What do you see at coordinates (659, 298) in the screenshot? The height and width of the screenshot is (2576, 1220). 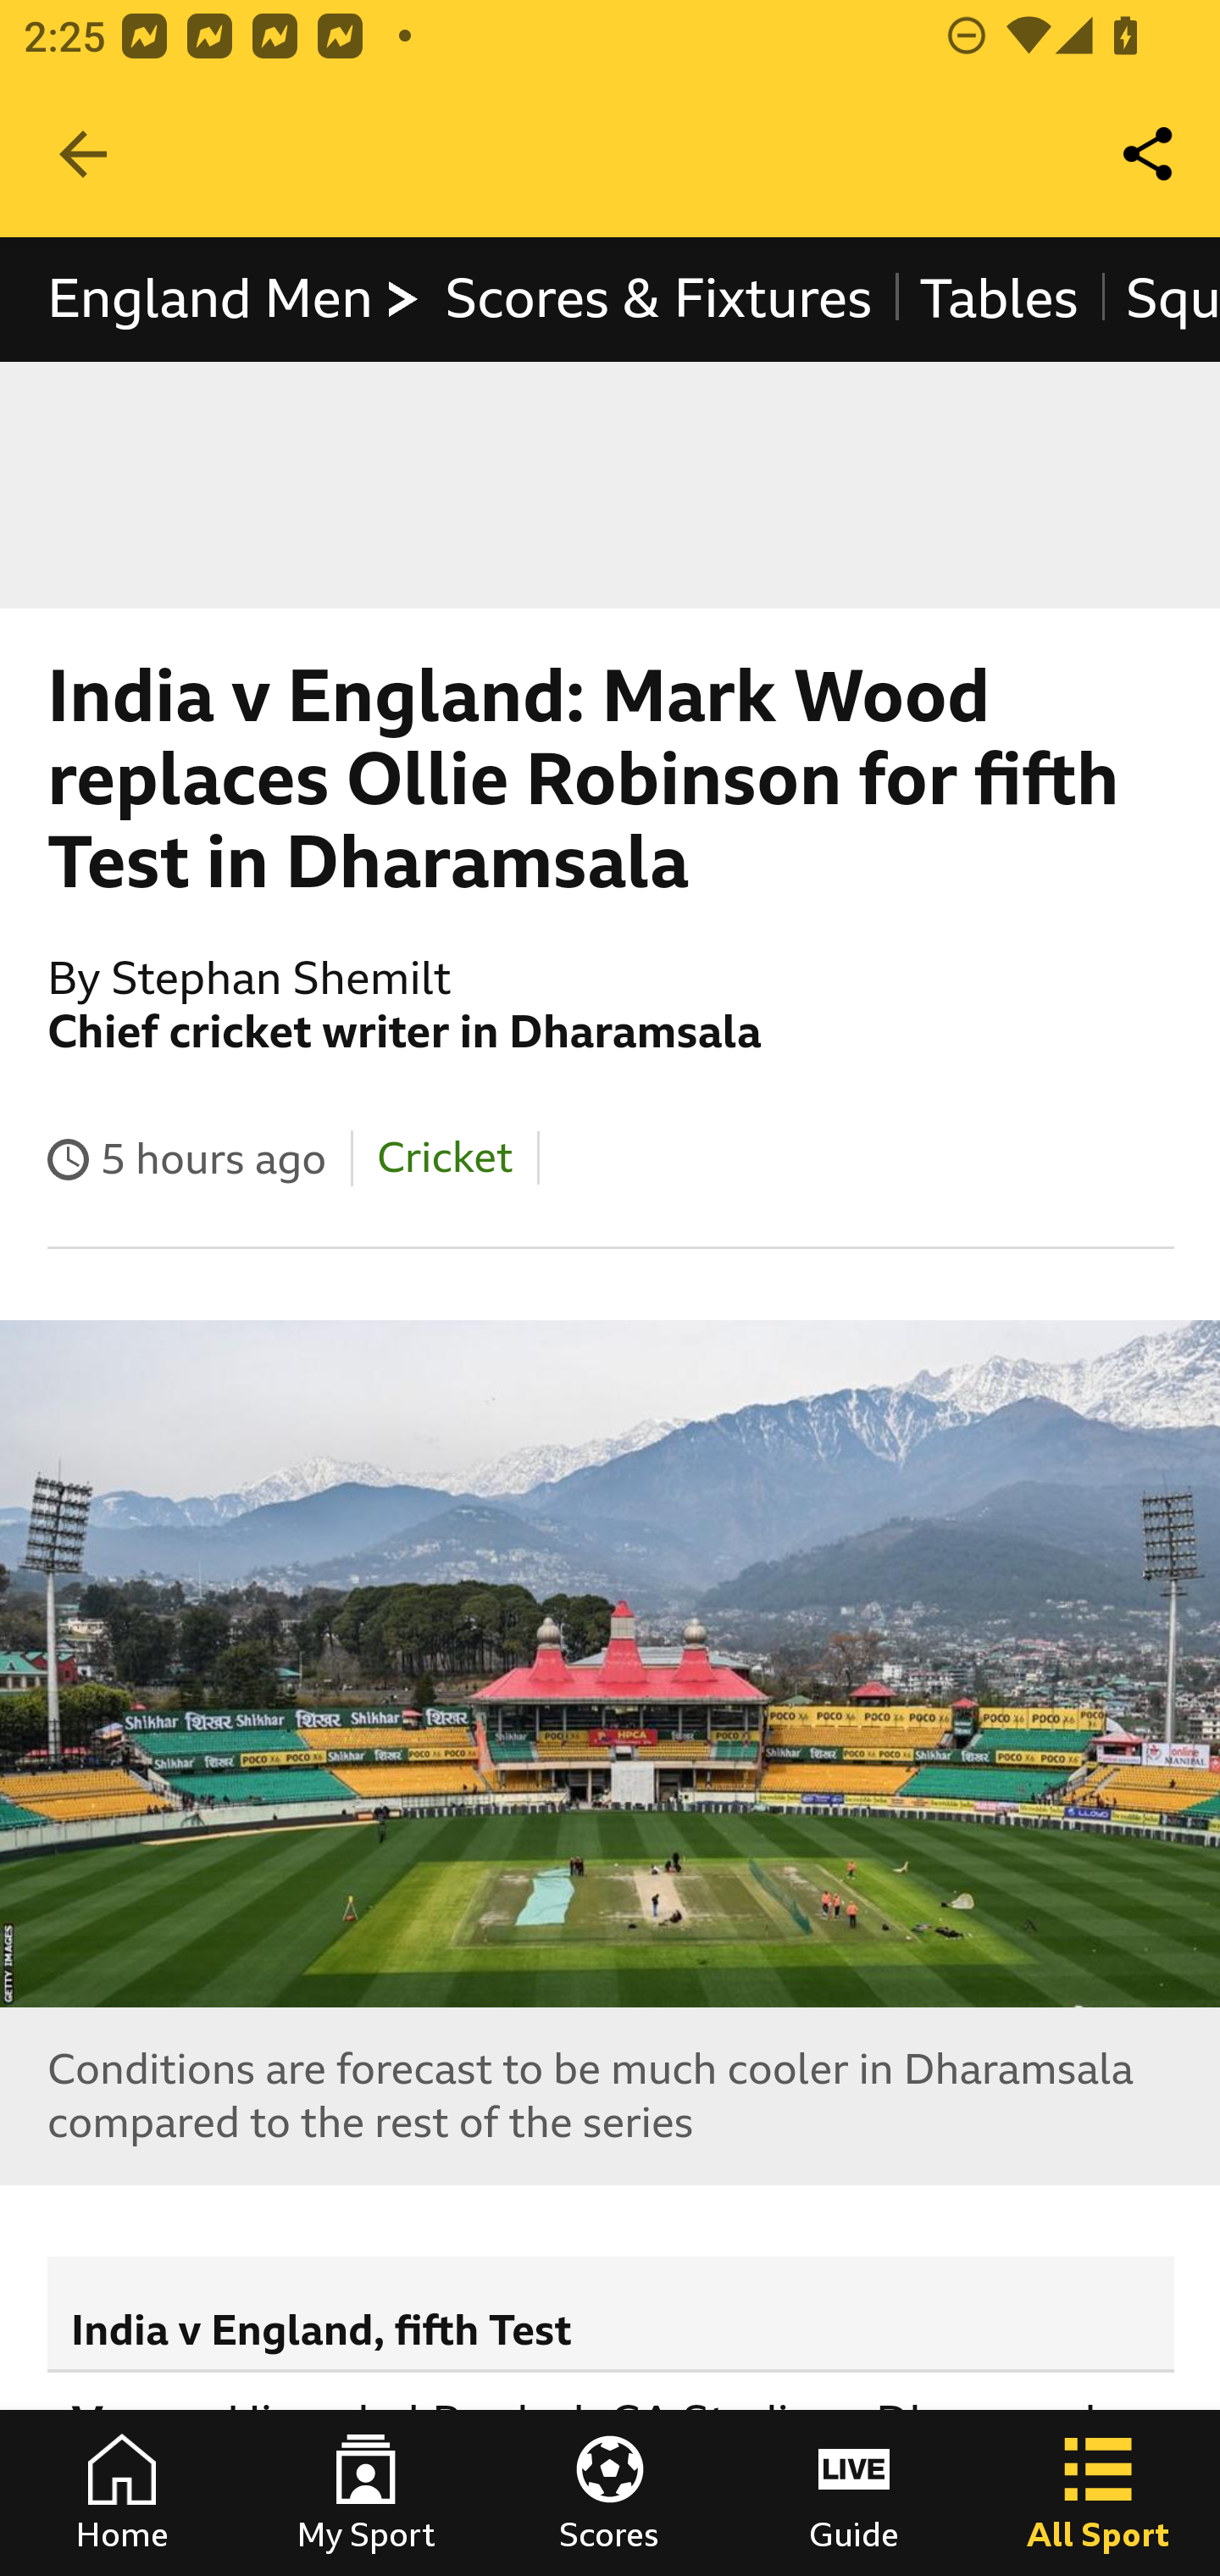 I see `Scores & Fixtures` at bounding box center [659, 298].